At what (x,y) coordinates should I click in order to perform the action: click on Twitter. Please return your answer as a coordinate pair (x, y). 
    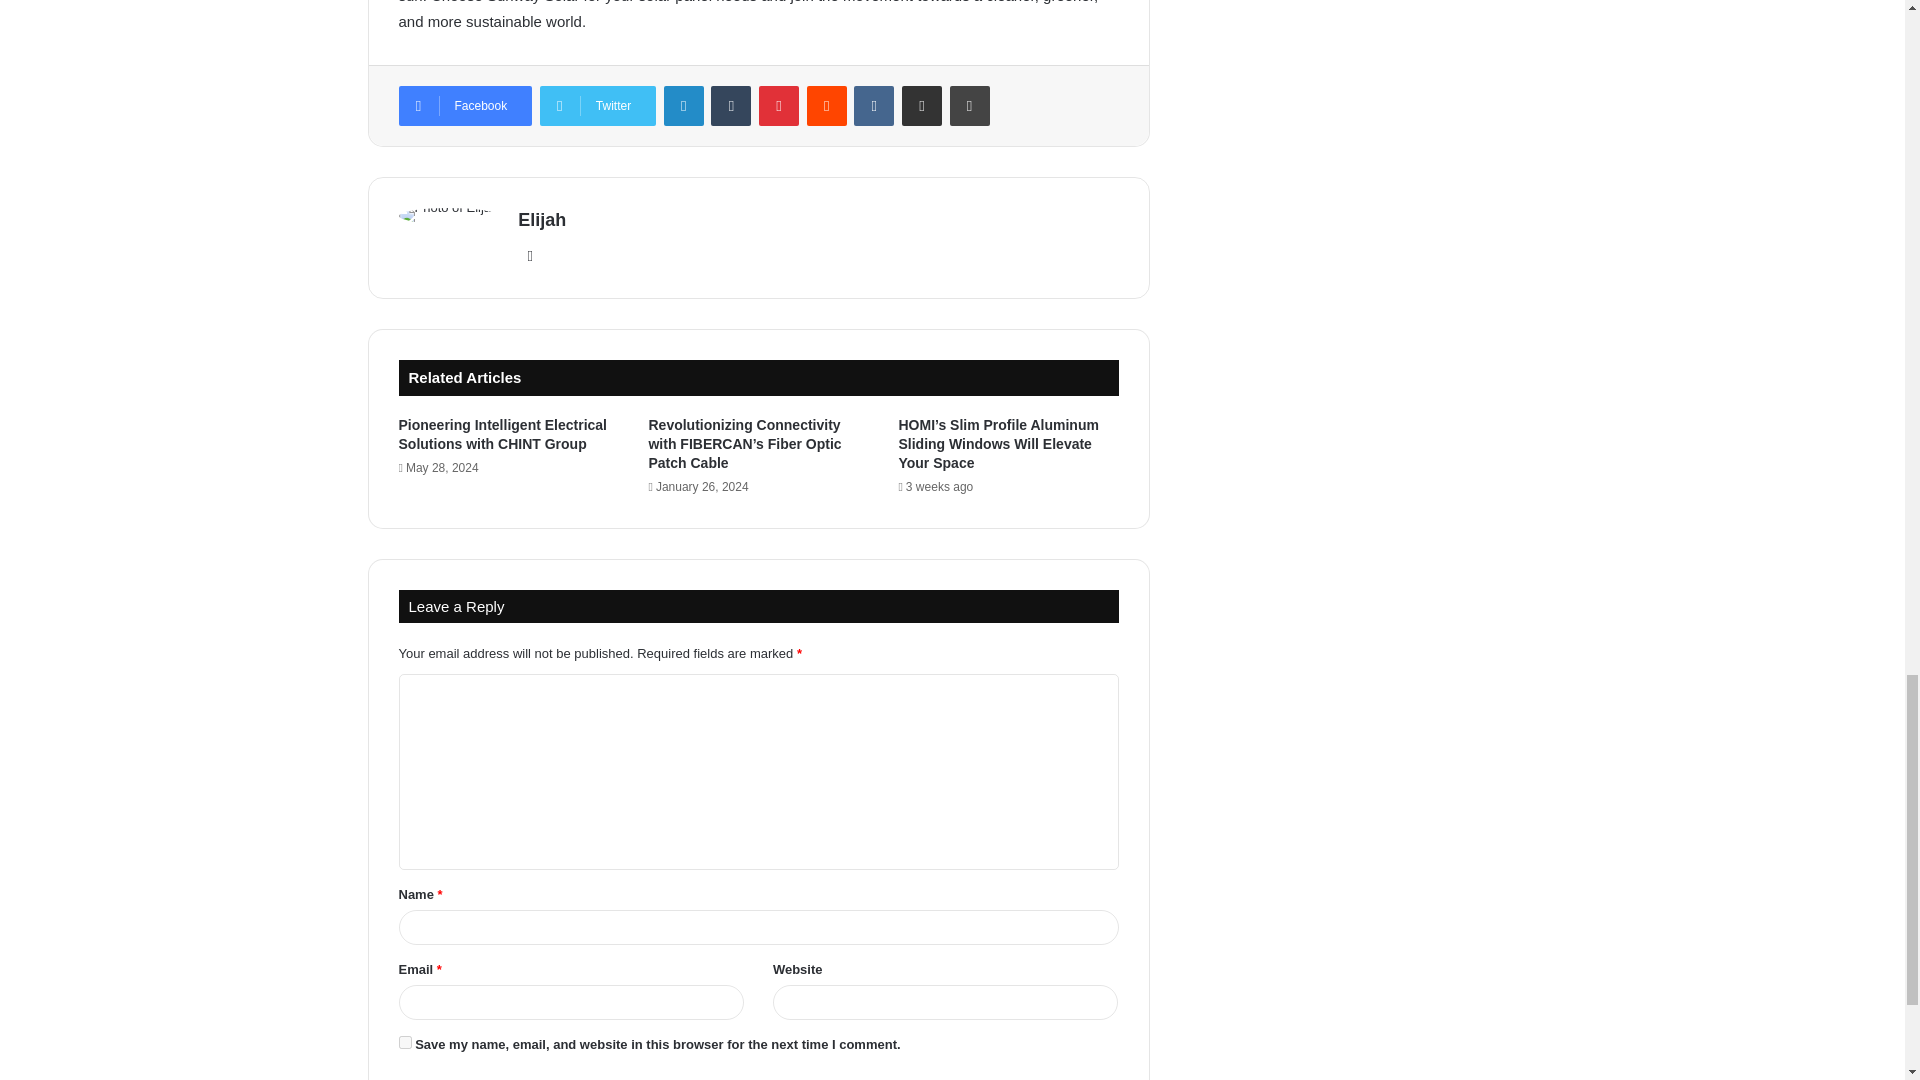
    Looking at the image, I should click on (598, 106).